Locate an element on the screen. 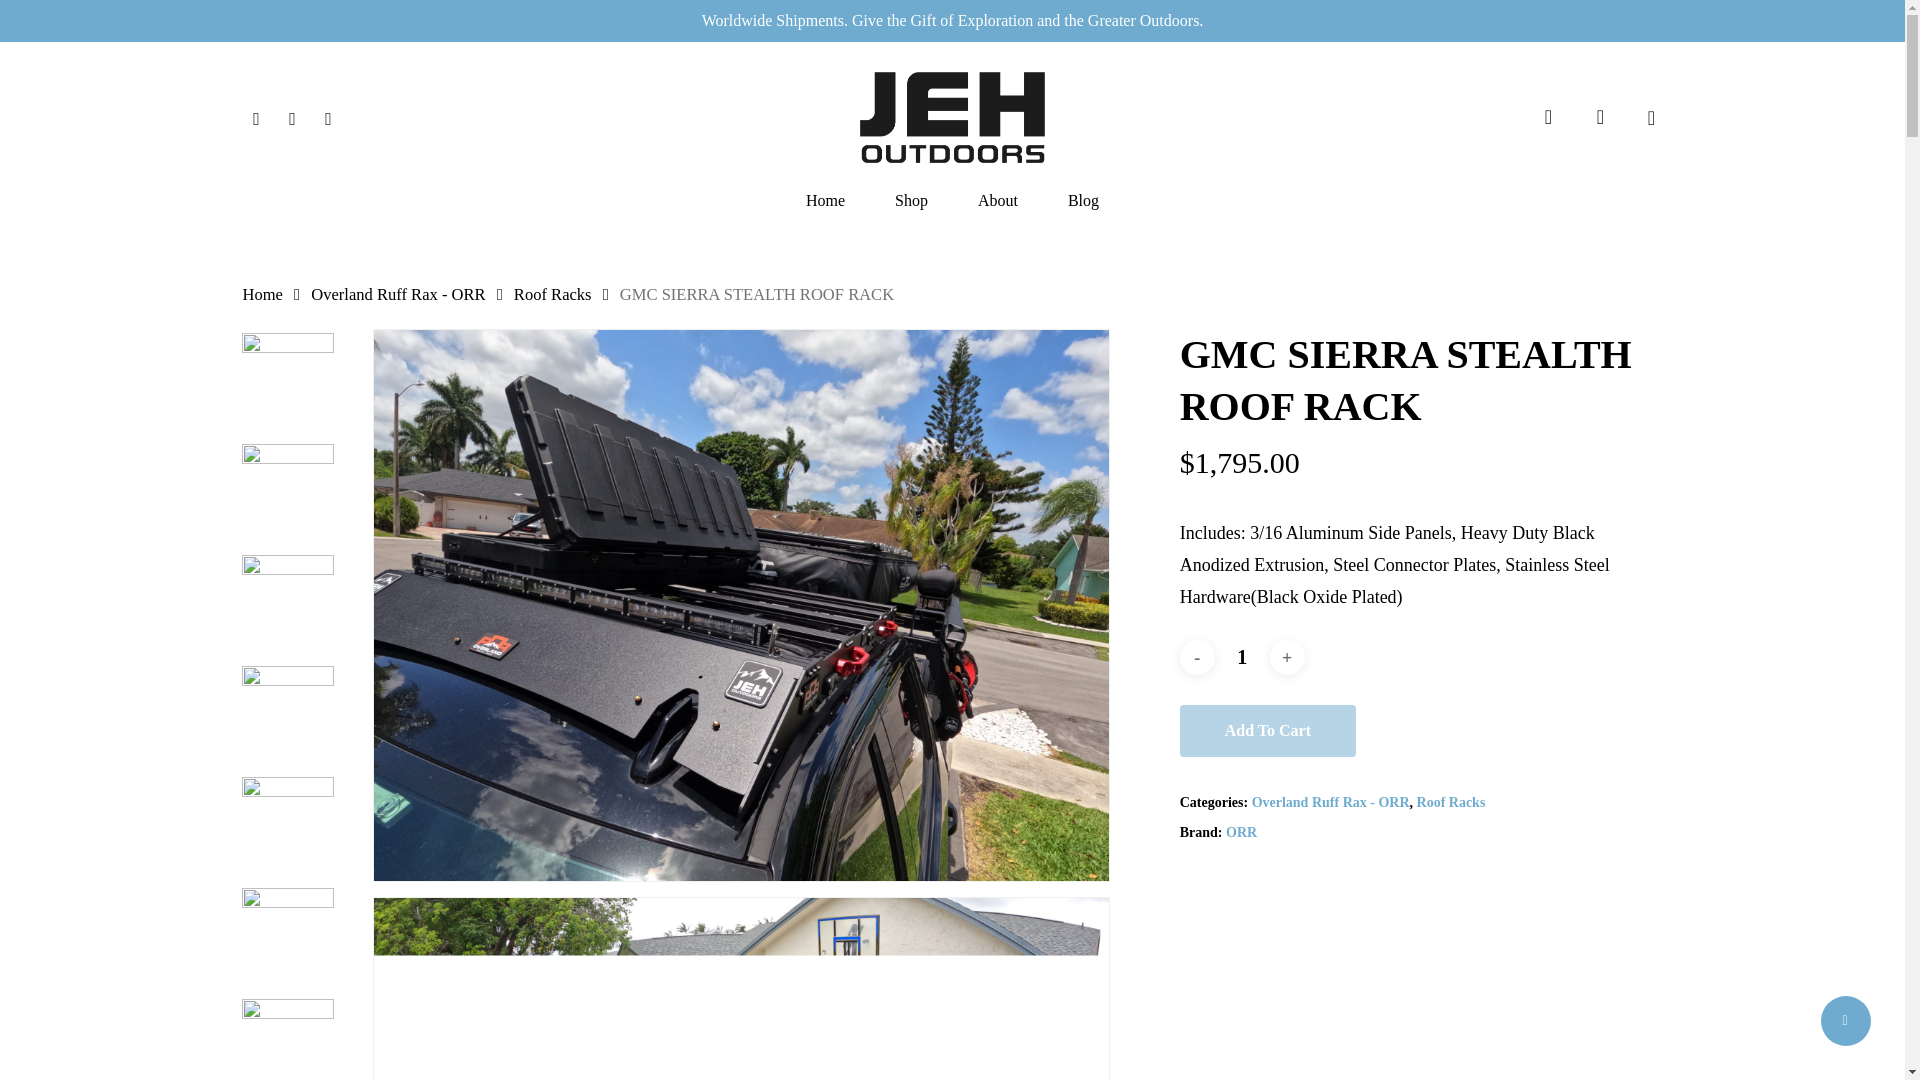 The image size is (1920, 1080). search is located at coordinates (1548, 117).